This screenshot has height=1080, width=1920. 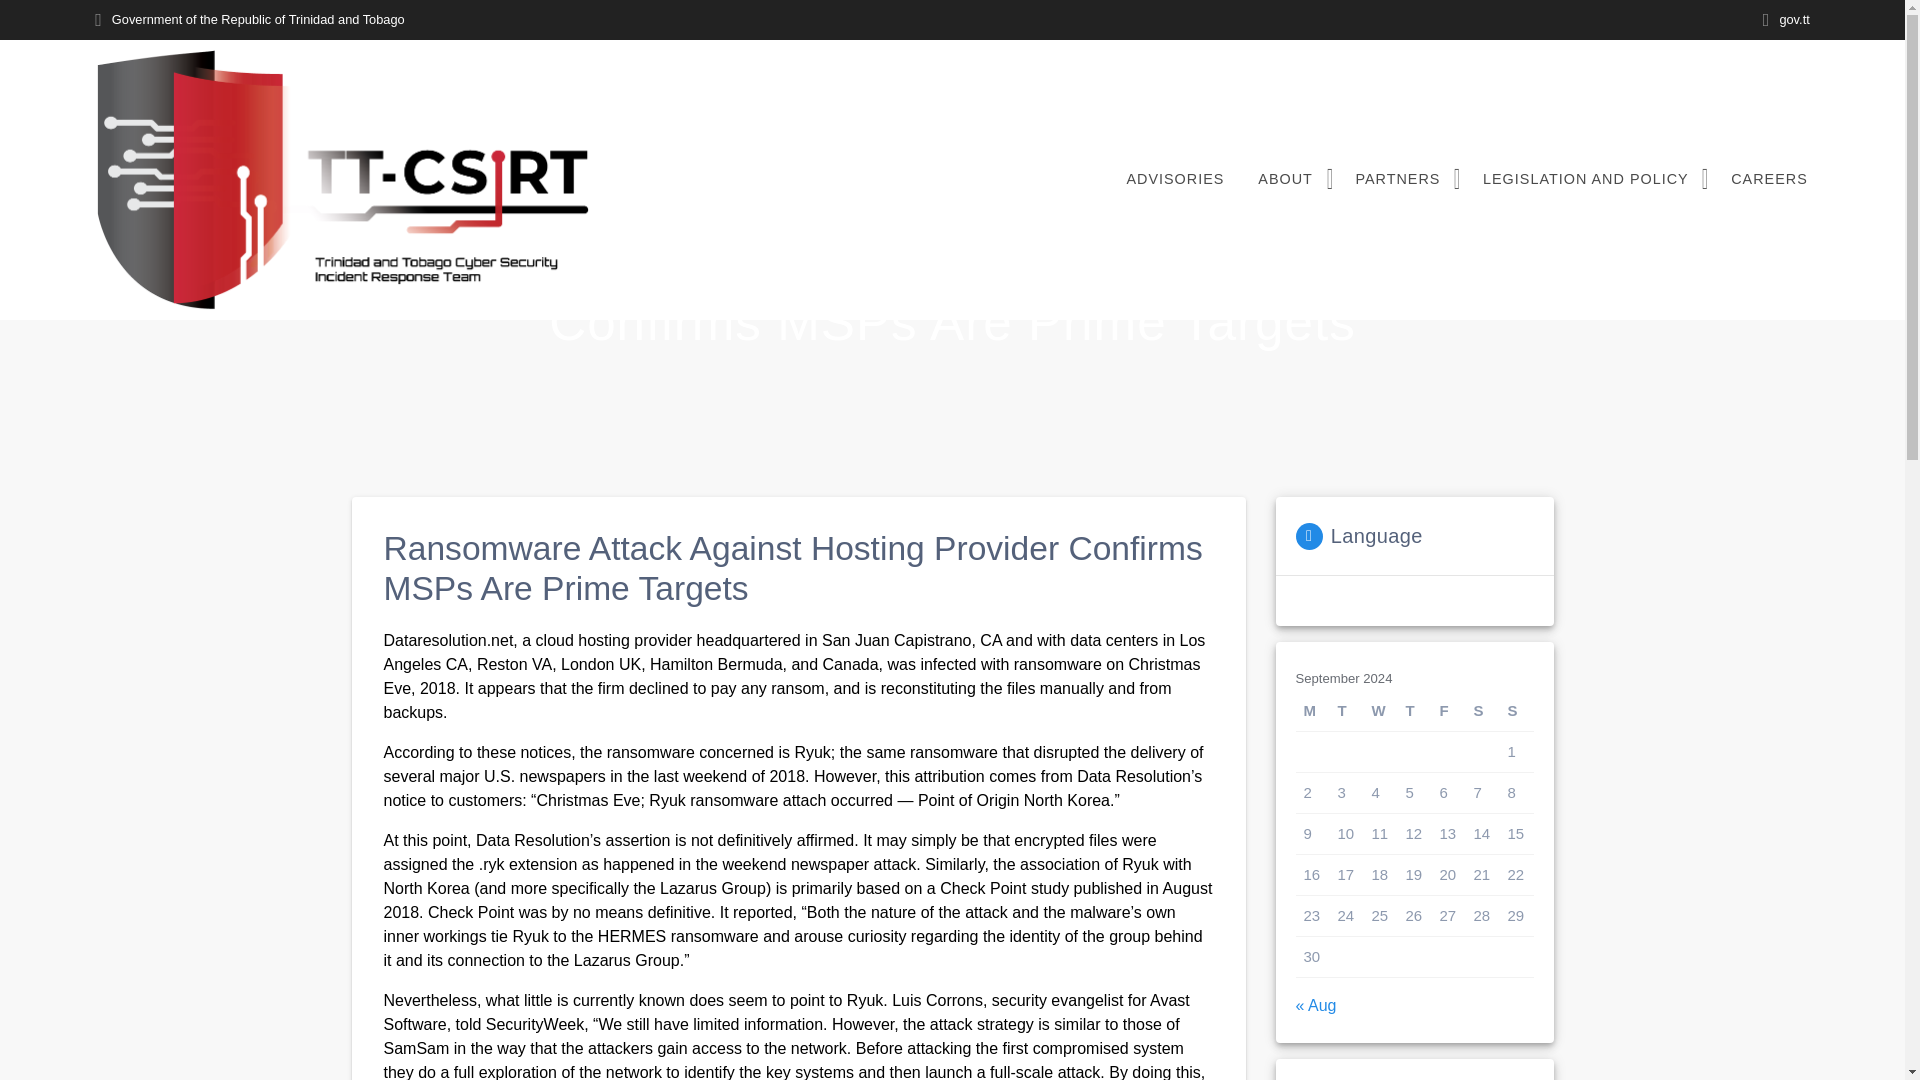 What do you see at coordinates (1402, 180) in the screenshot?
I see `PARTNERS` at bounding box center [1402, 180].